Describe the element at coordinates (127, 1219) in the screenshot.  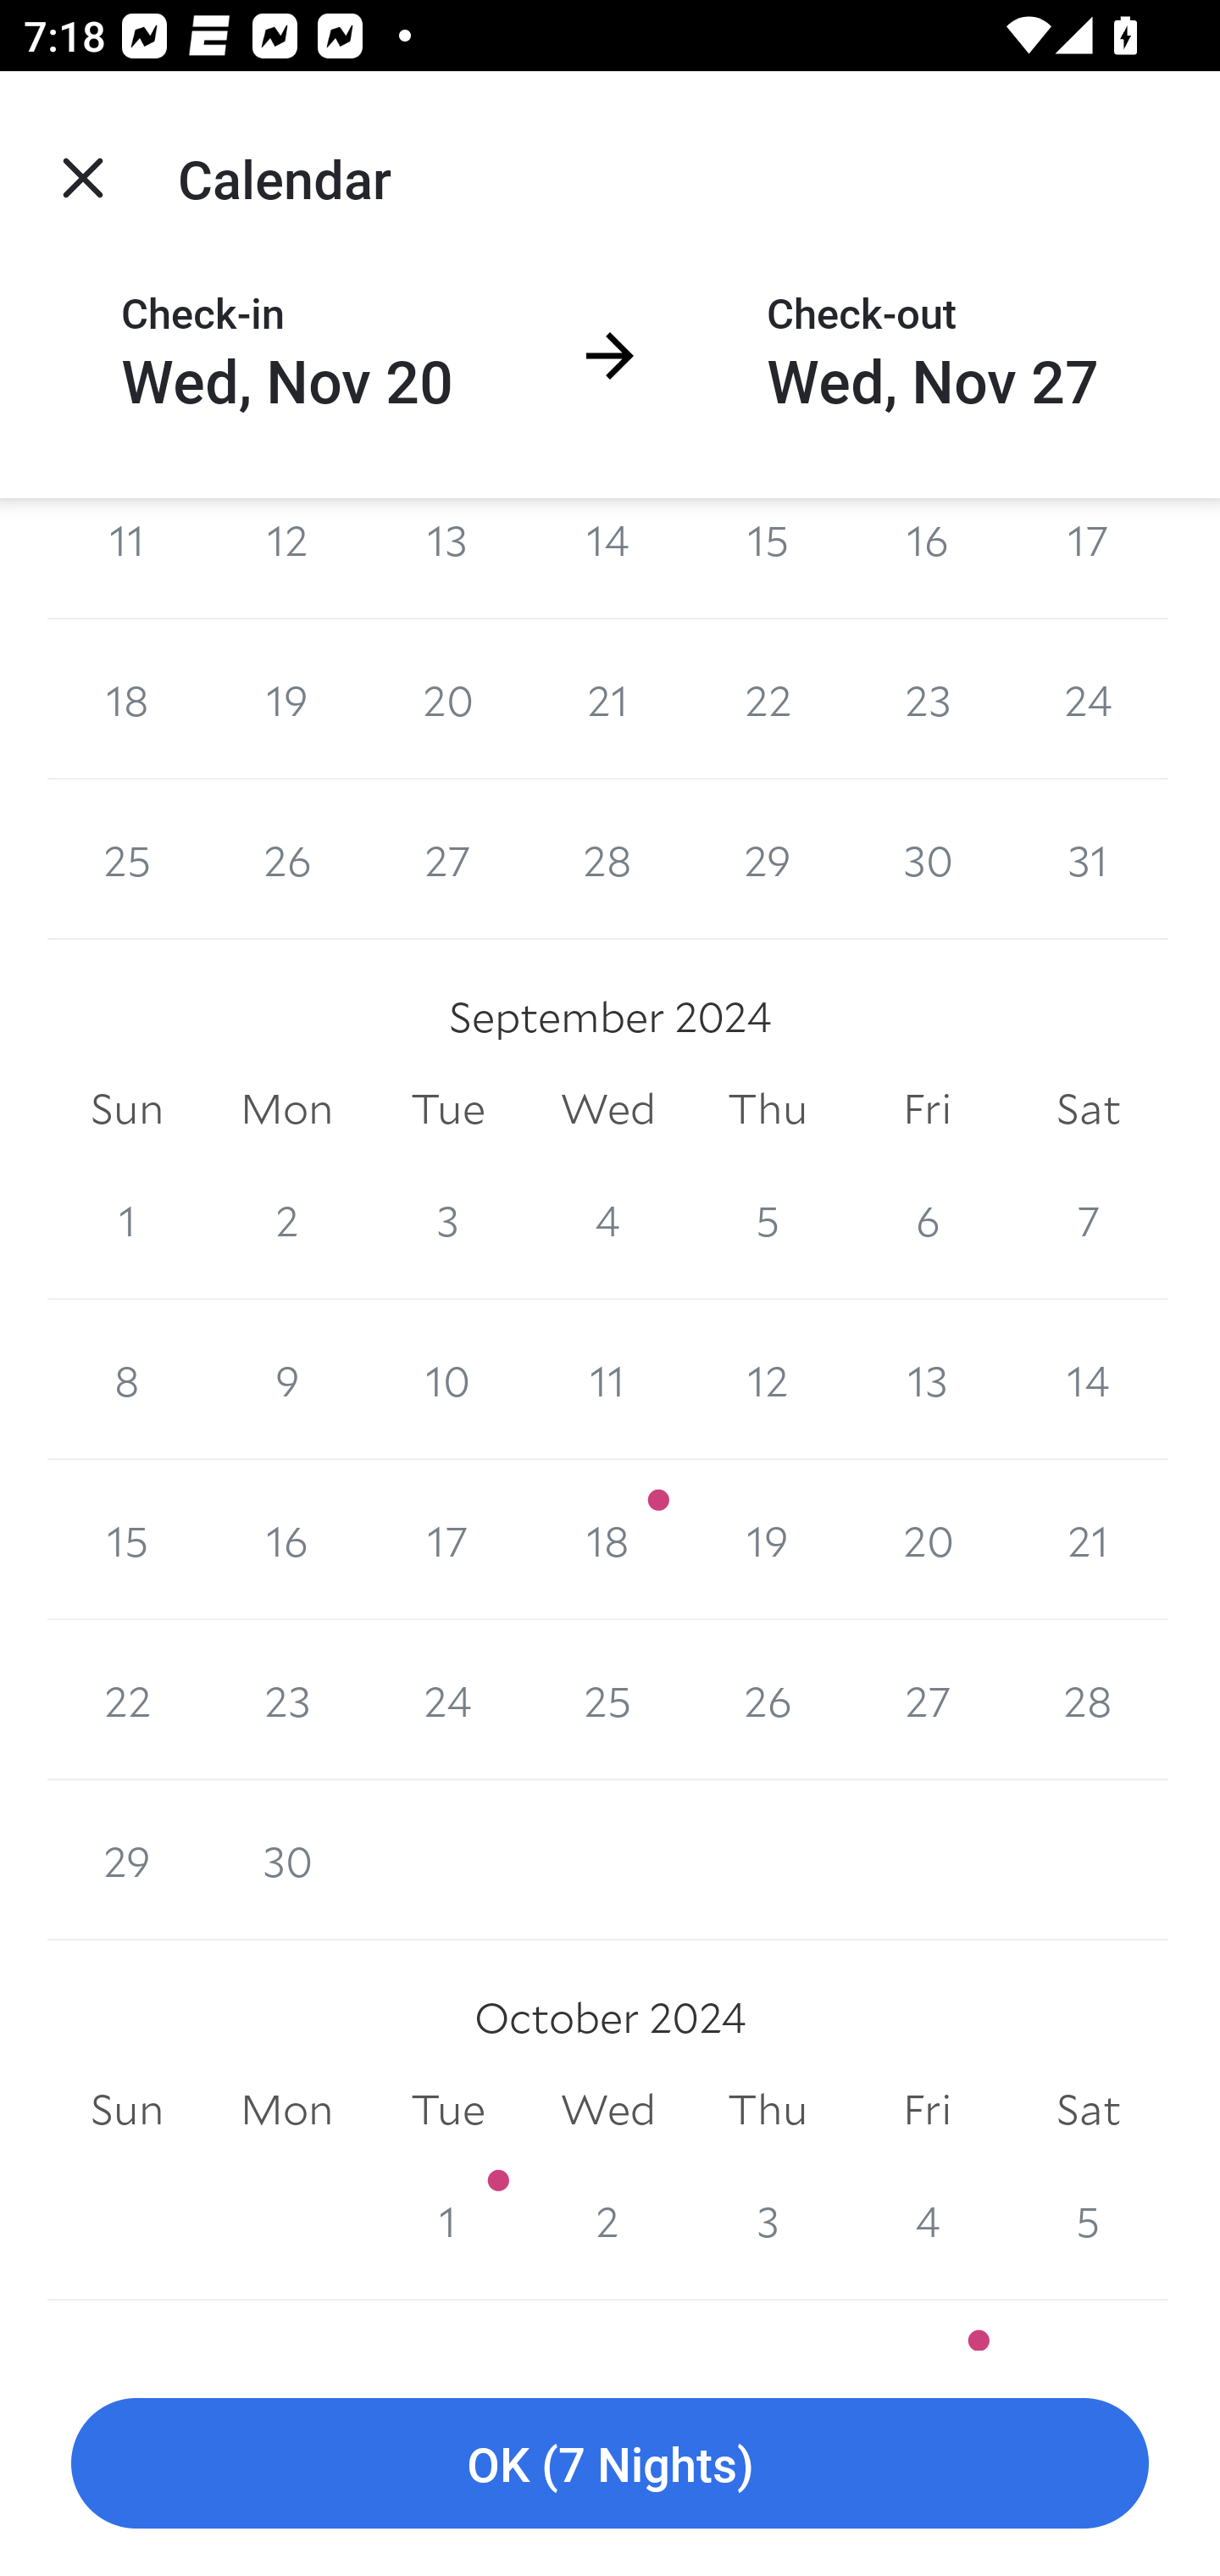
I see `1 1 September 2024` at that location.